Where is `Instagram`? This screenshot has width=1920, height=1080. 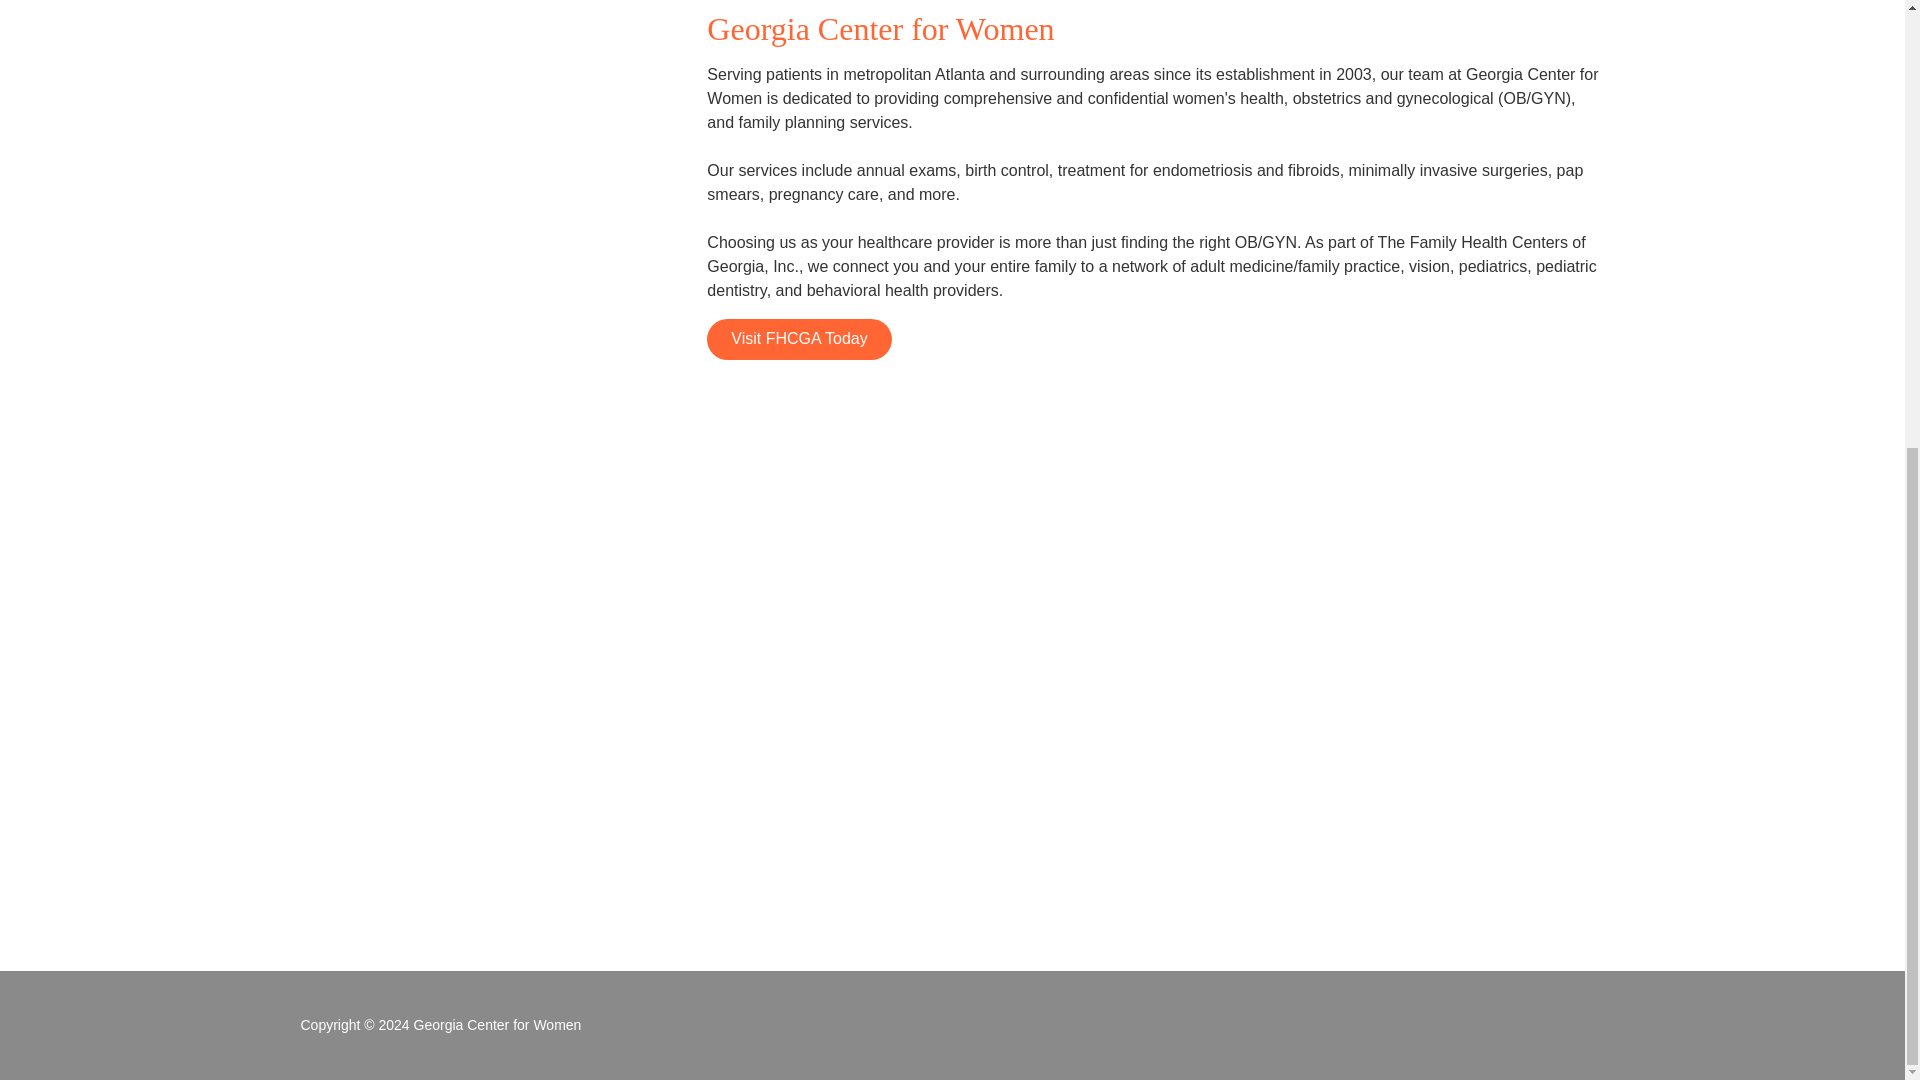 Instagram is located at coordinates (997, 1025).